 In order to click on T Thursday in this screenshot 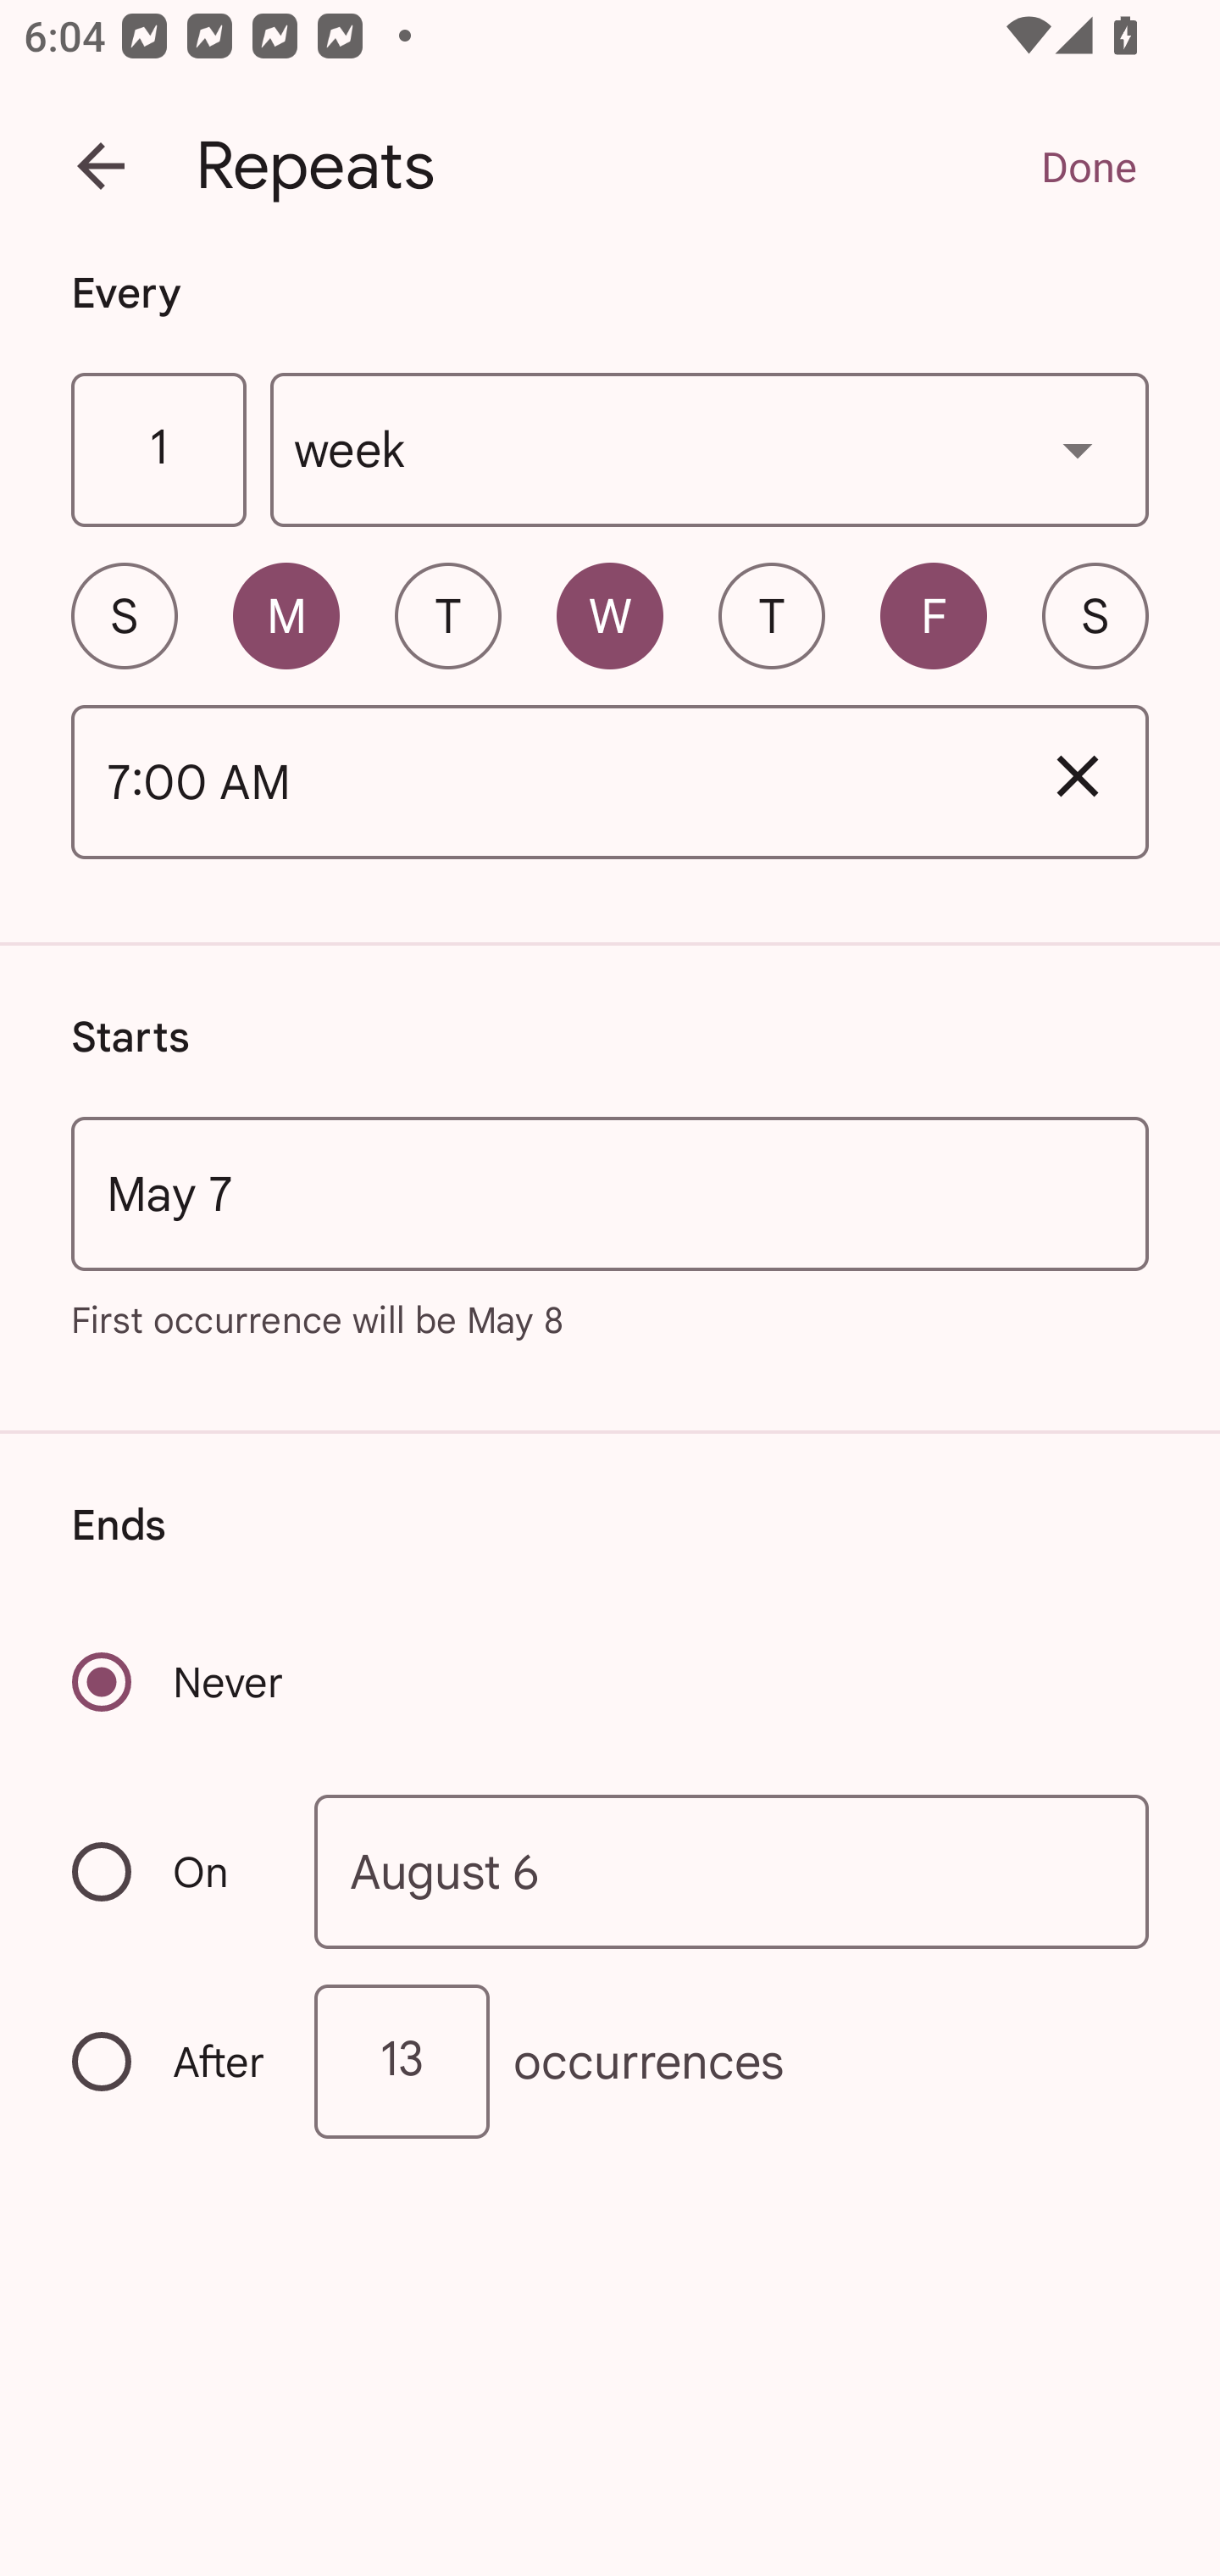, I will do `click(771, 615)`.